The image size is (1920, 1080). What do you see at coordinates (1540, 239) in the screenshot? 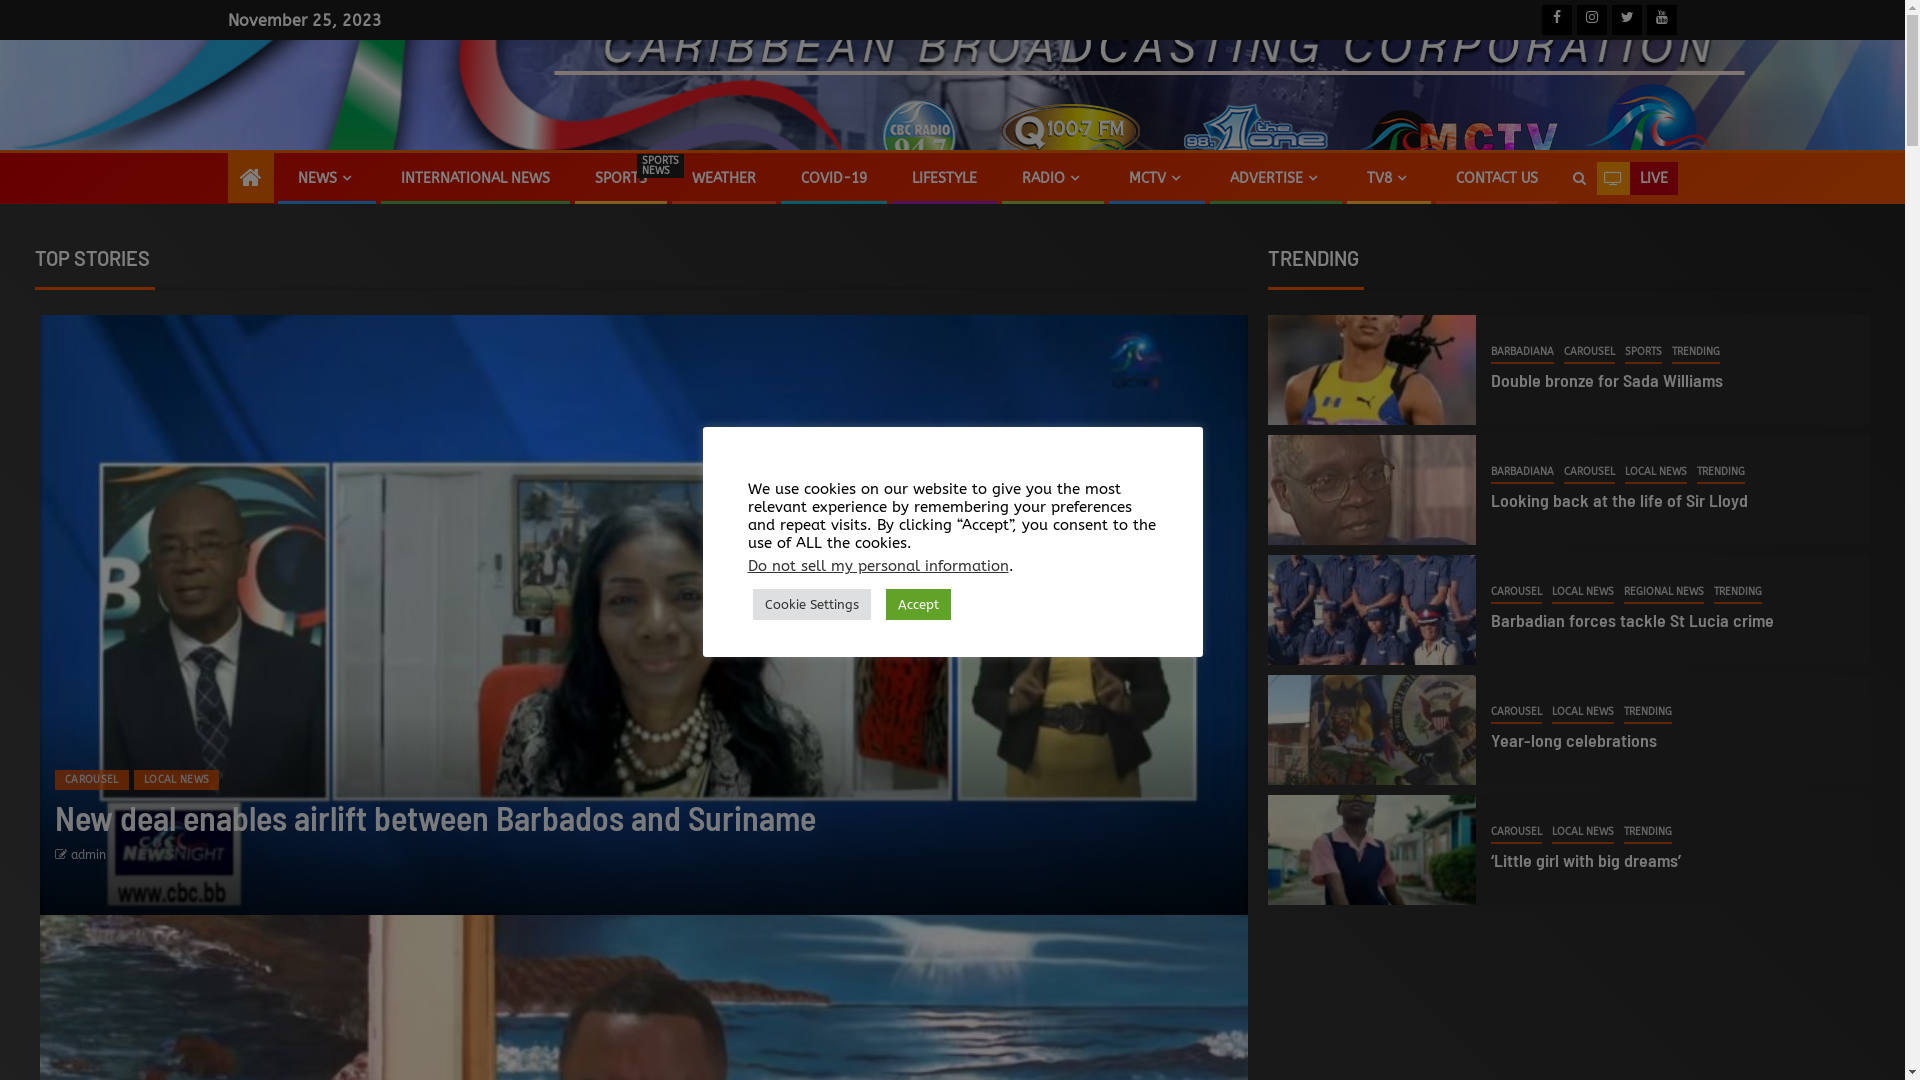
I see `Search` at bounding box center [1540, 239].